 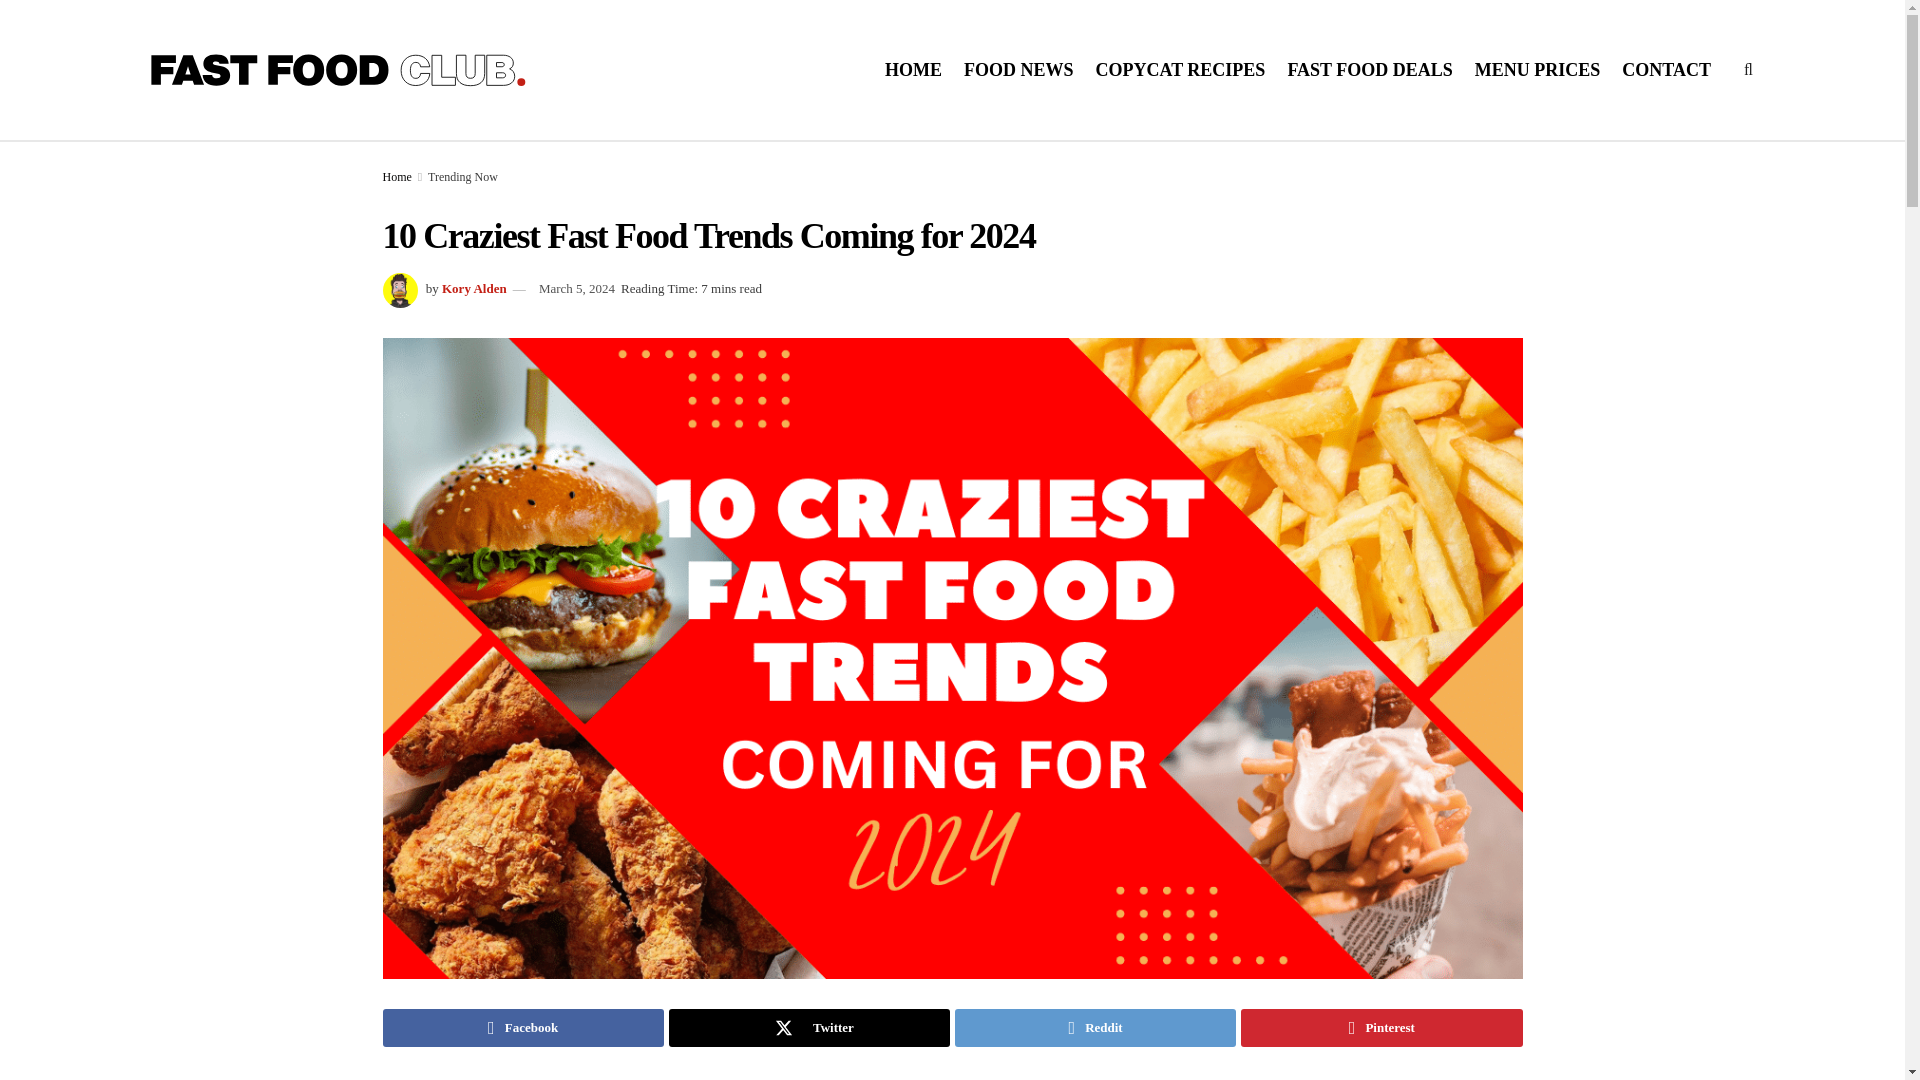 I want to click on Pinterest, so click(x=1381, y=1027).